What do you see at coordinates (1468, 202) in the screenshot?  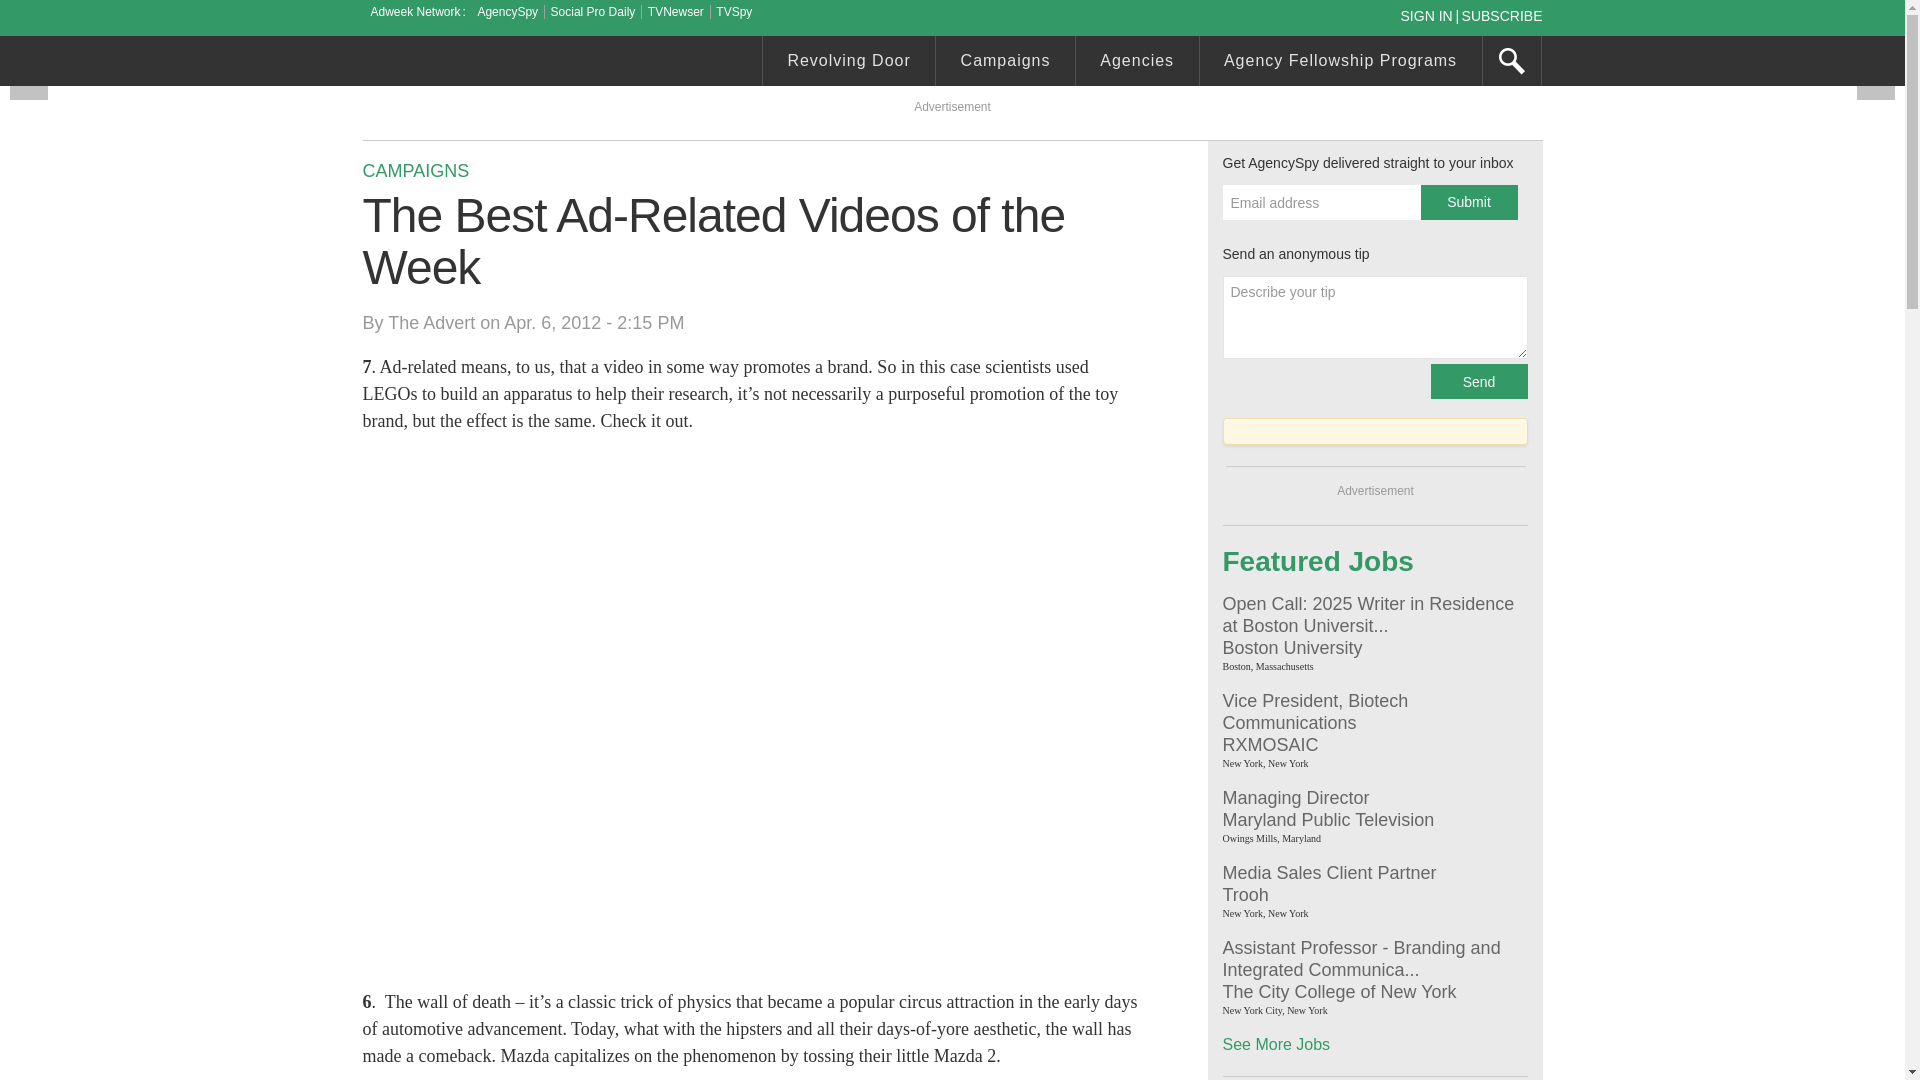 I see `Submit` at bounding box center [1468, 202].